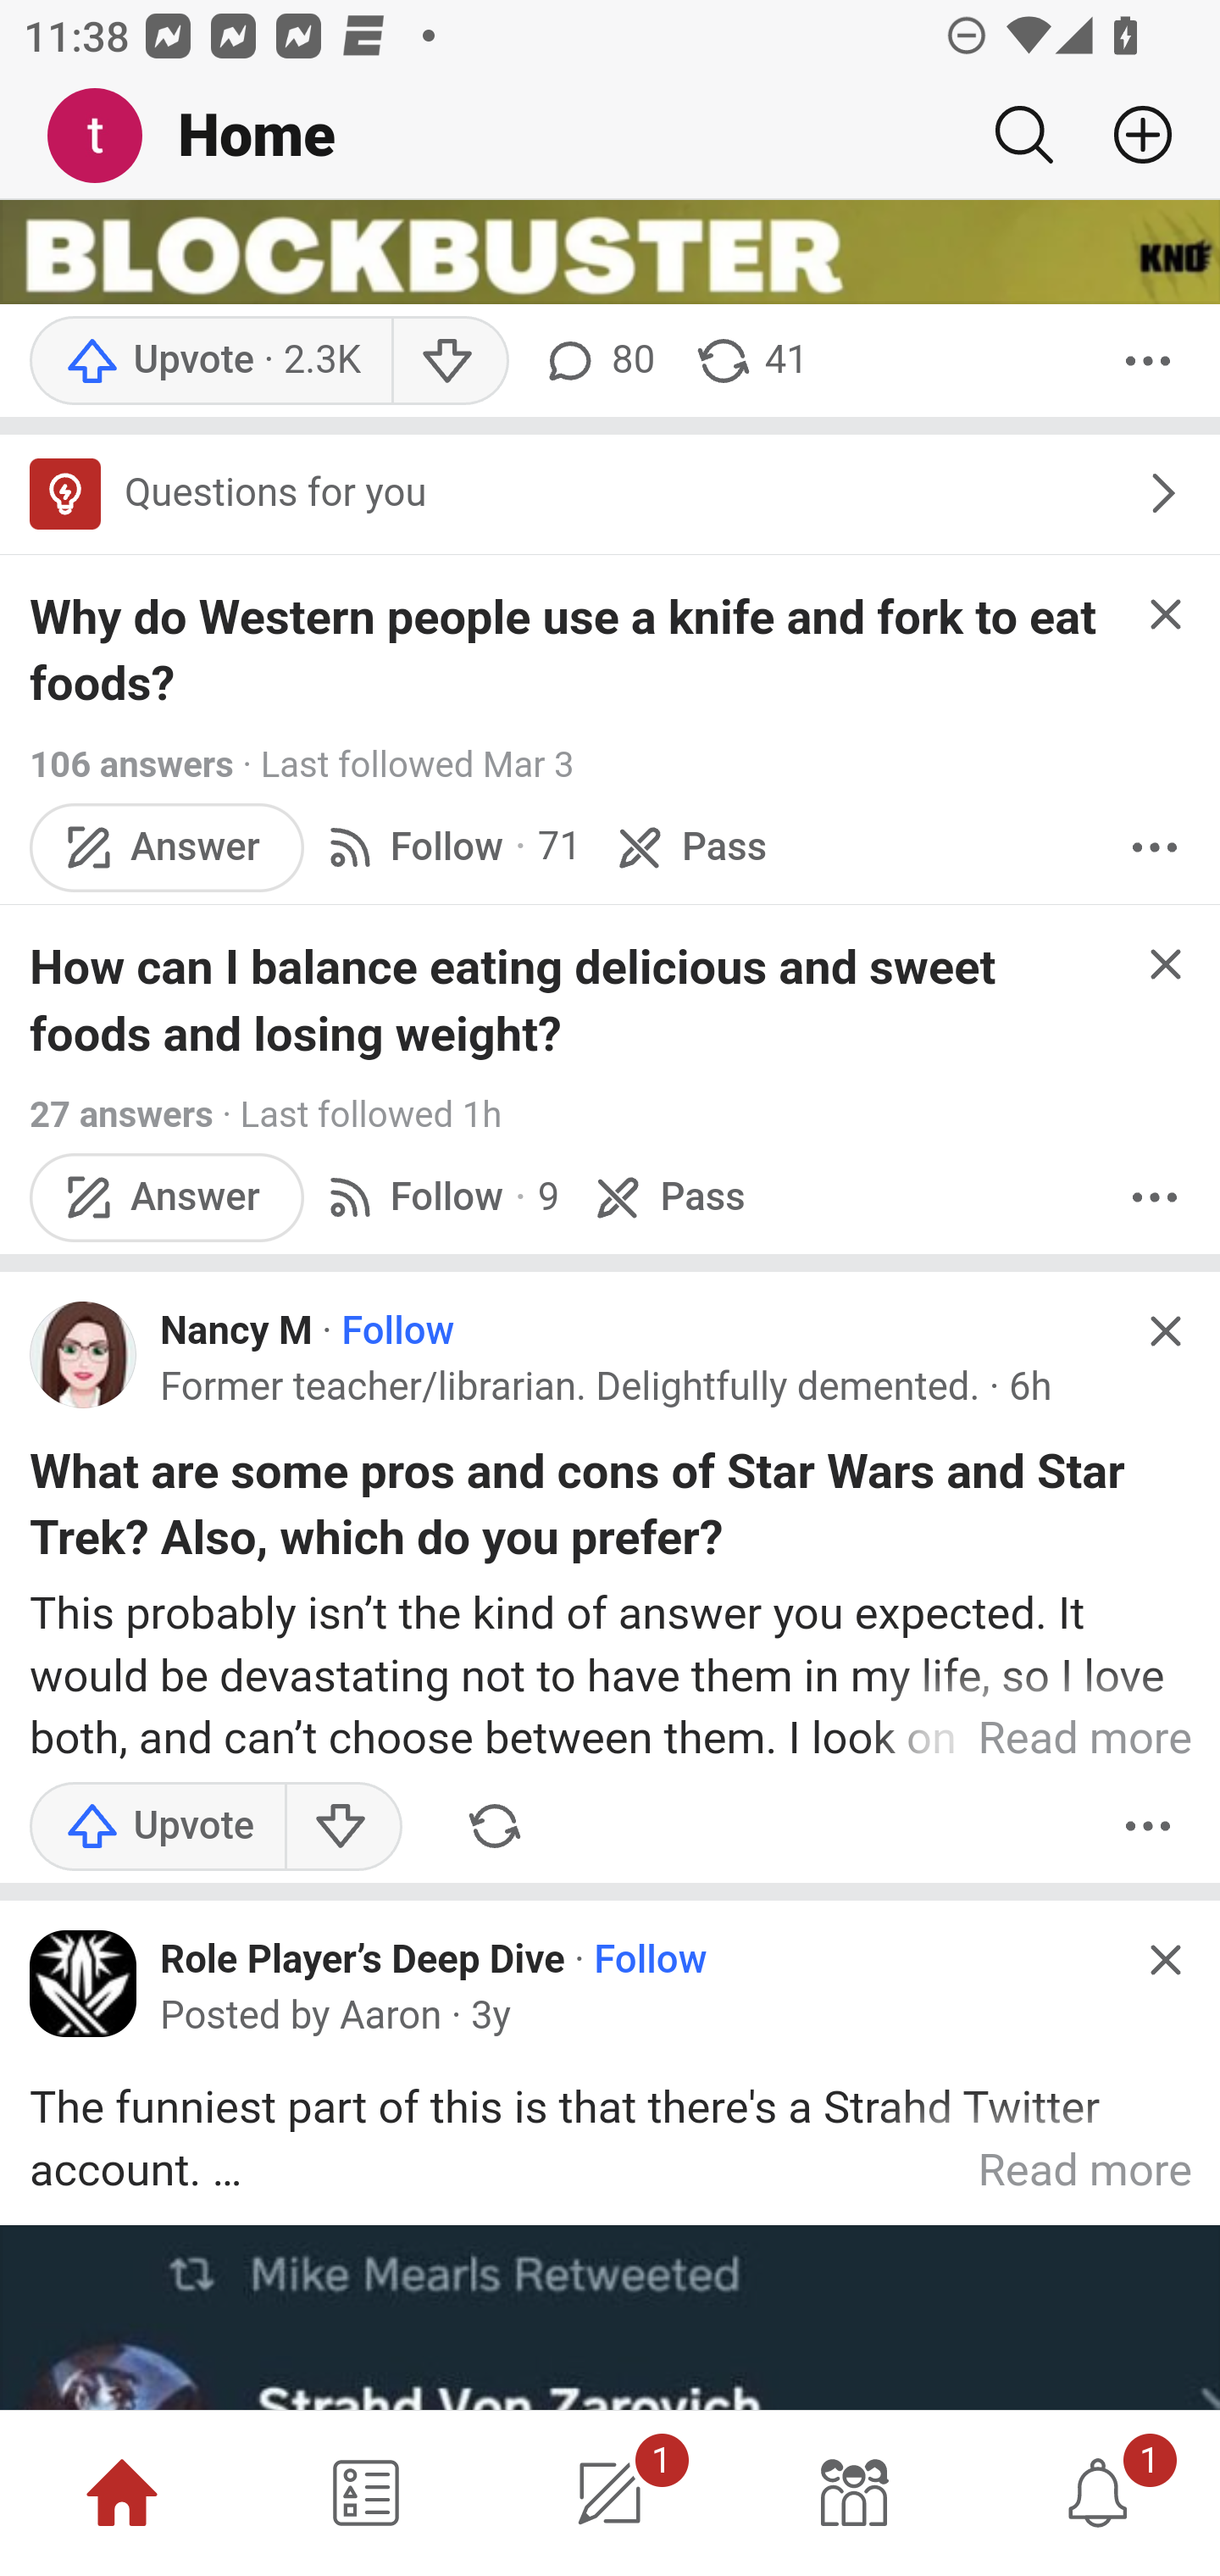  I want to click on 106 answers 106  answers, so click(131, 764).